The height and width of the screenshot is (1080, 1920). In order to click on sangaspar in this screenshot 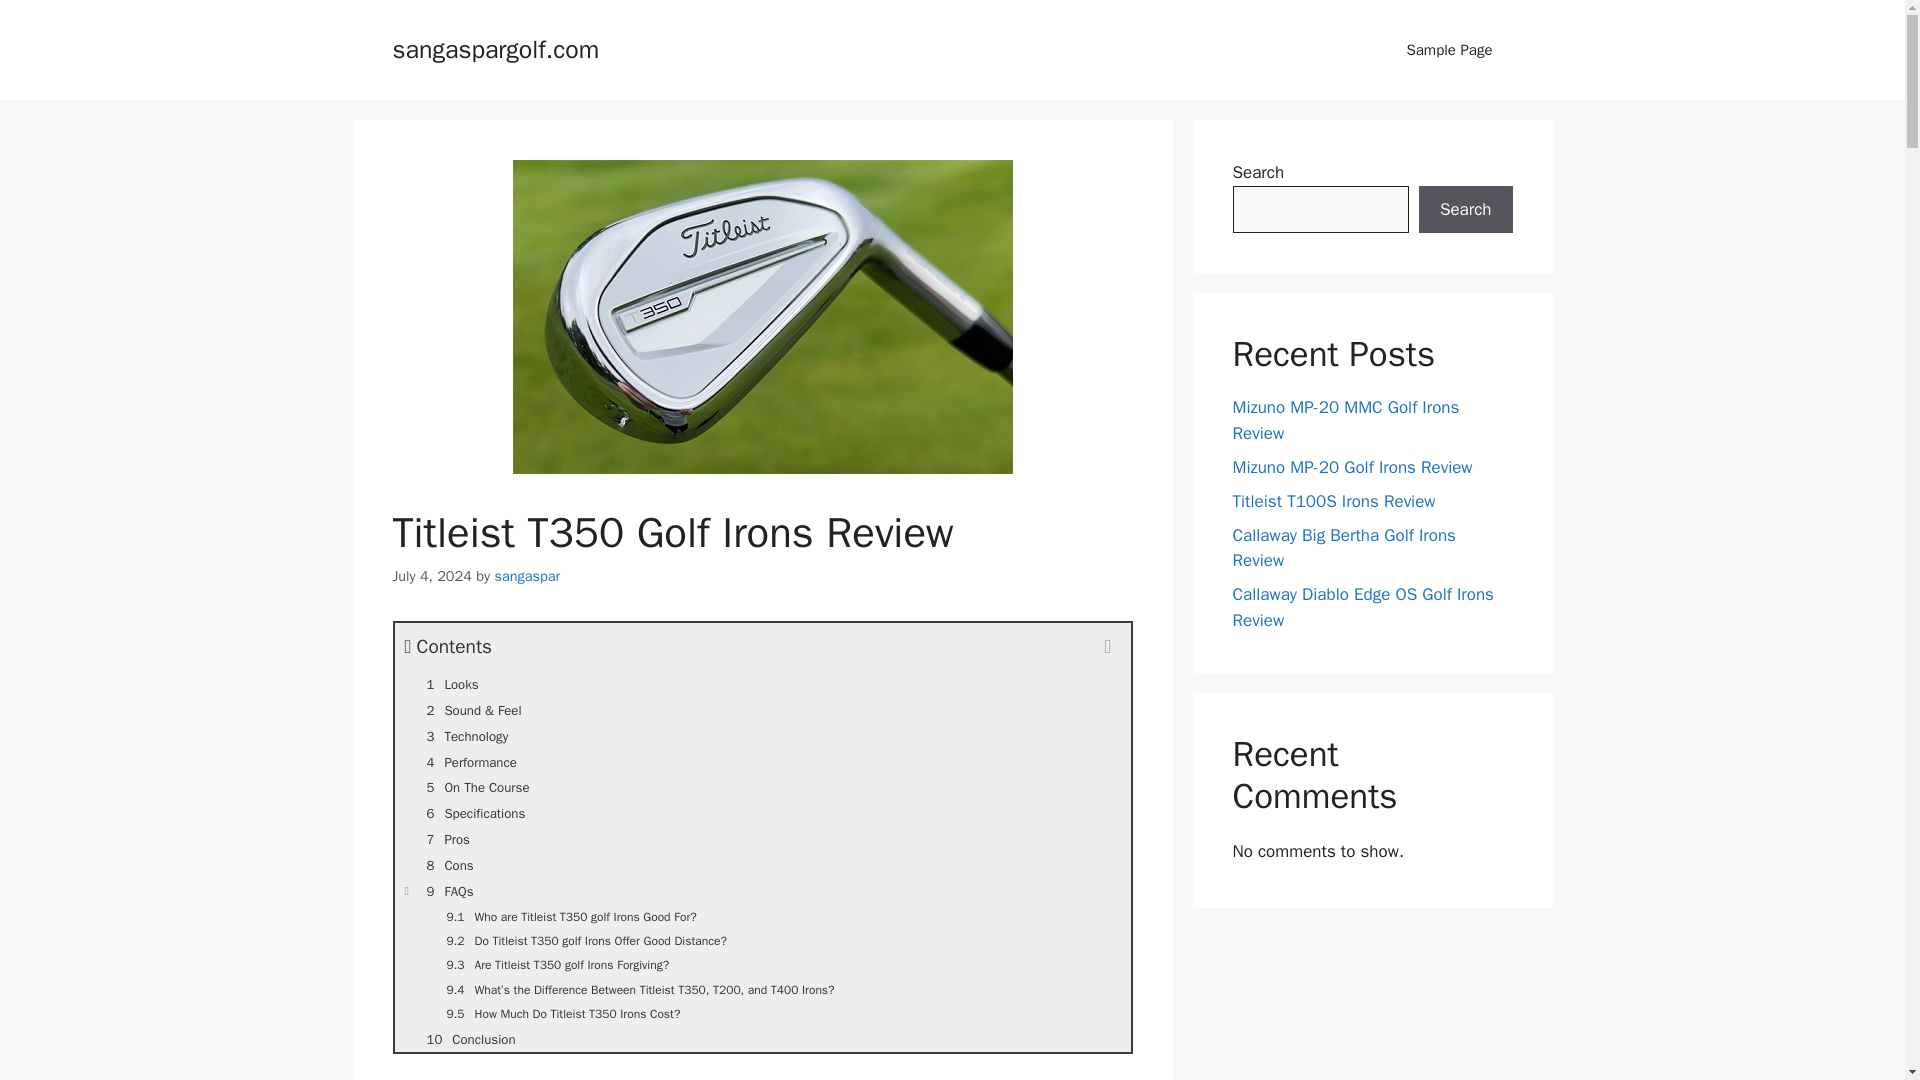, I will do `click(526, 576)`.